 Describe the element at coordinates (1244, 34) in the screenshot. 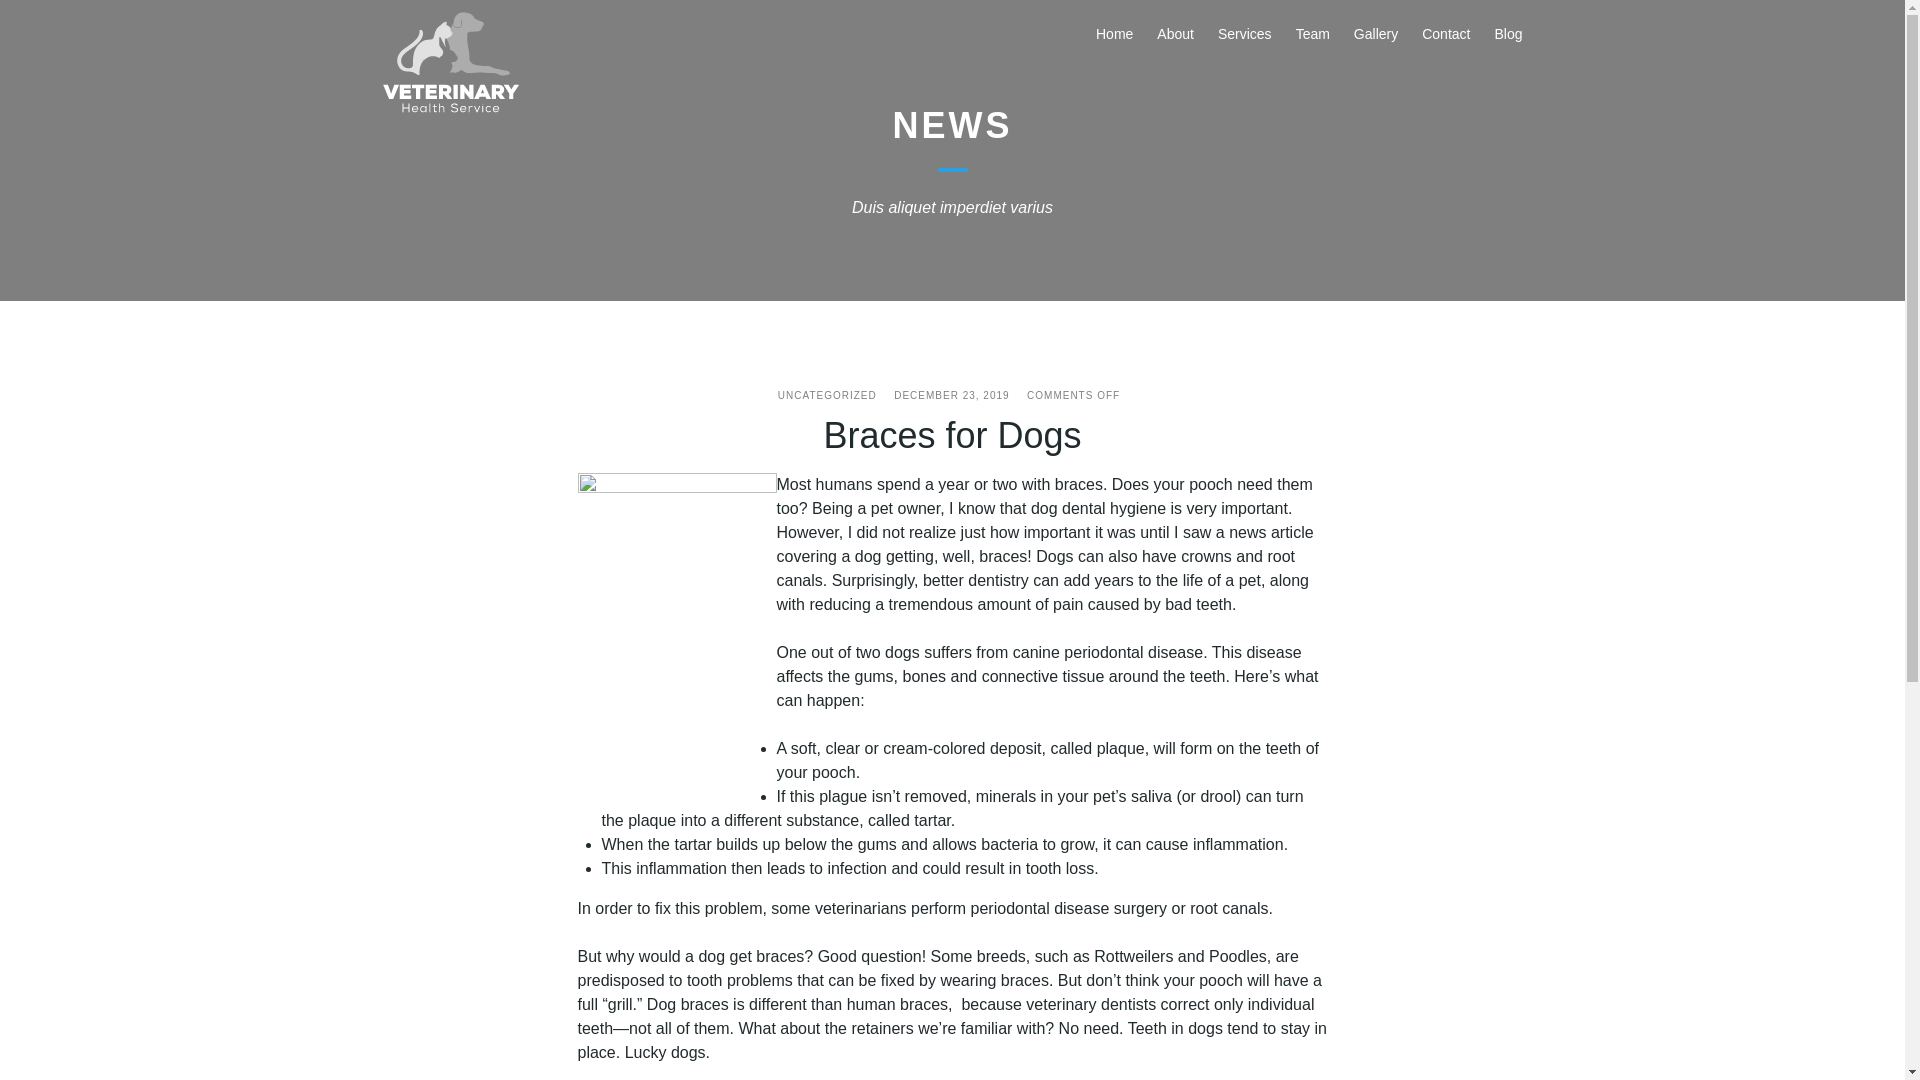

I see `Services` at that location.